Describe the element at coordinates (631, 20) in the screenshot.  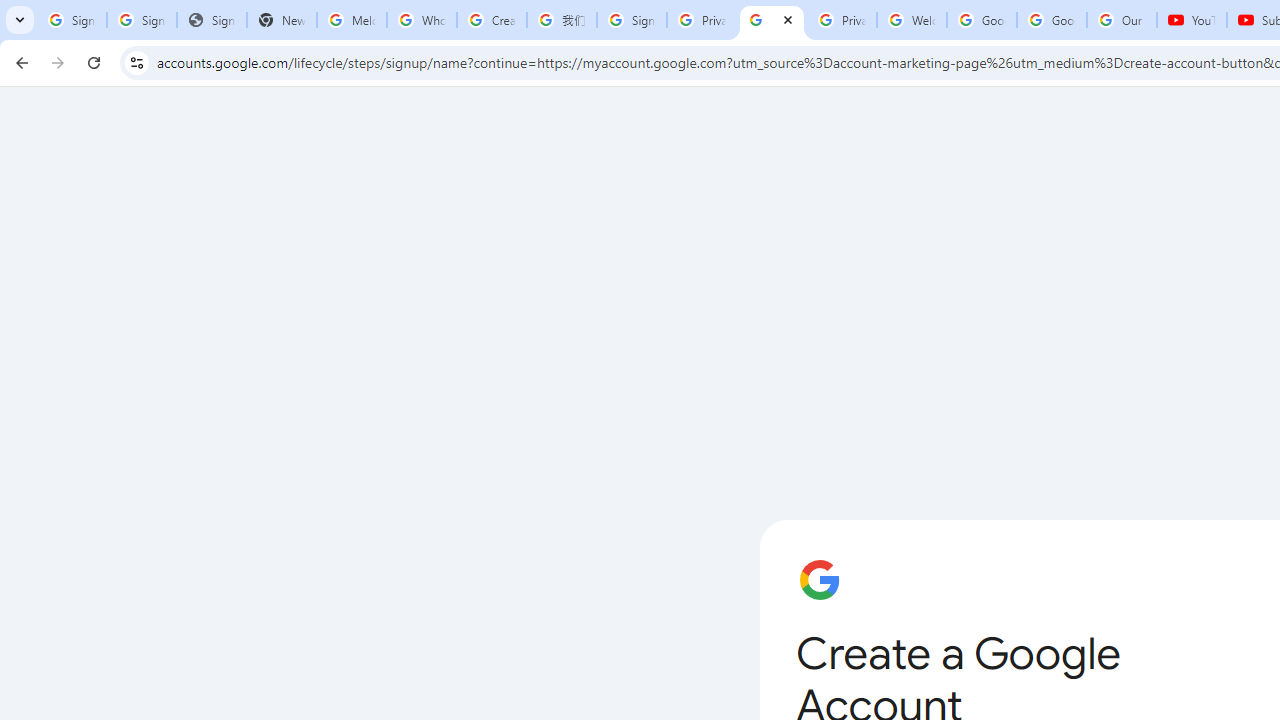
I see `Sign in - Google Accounts` at that location.